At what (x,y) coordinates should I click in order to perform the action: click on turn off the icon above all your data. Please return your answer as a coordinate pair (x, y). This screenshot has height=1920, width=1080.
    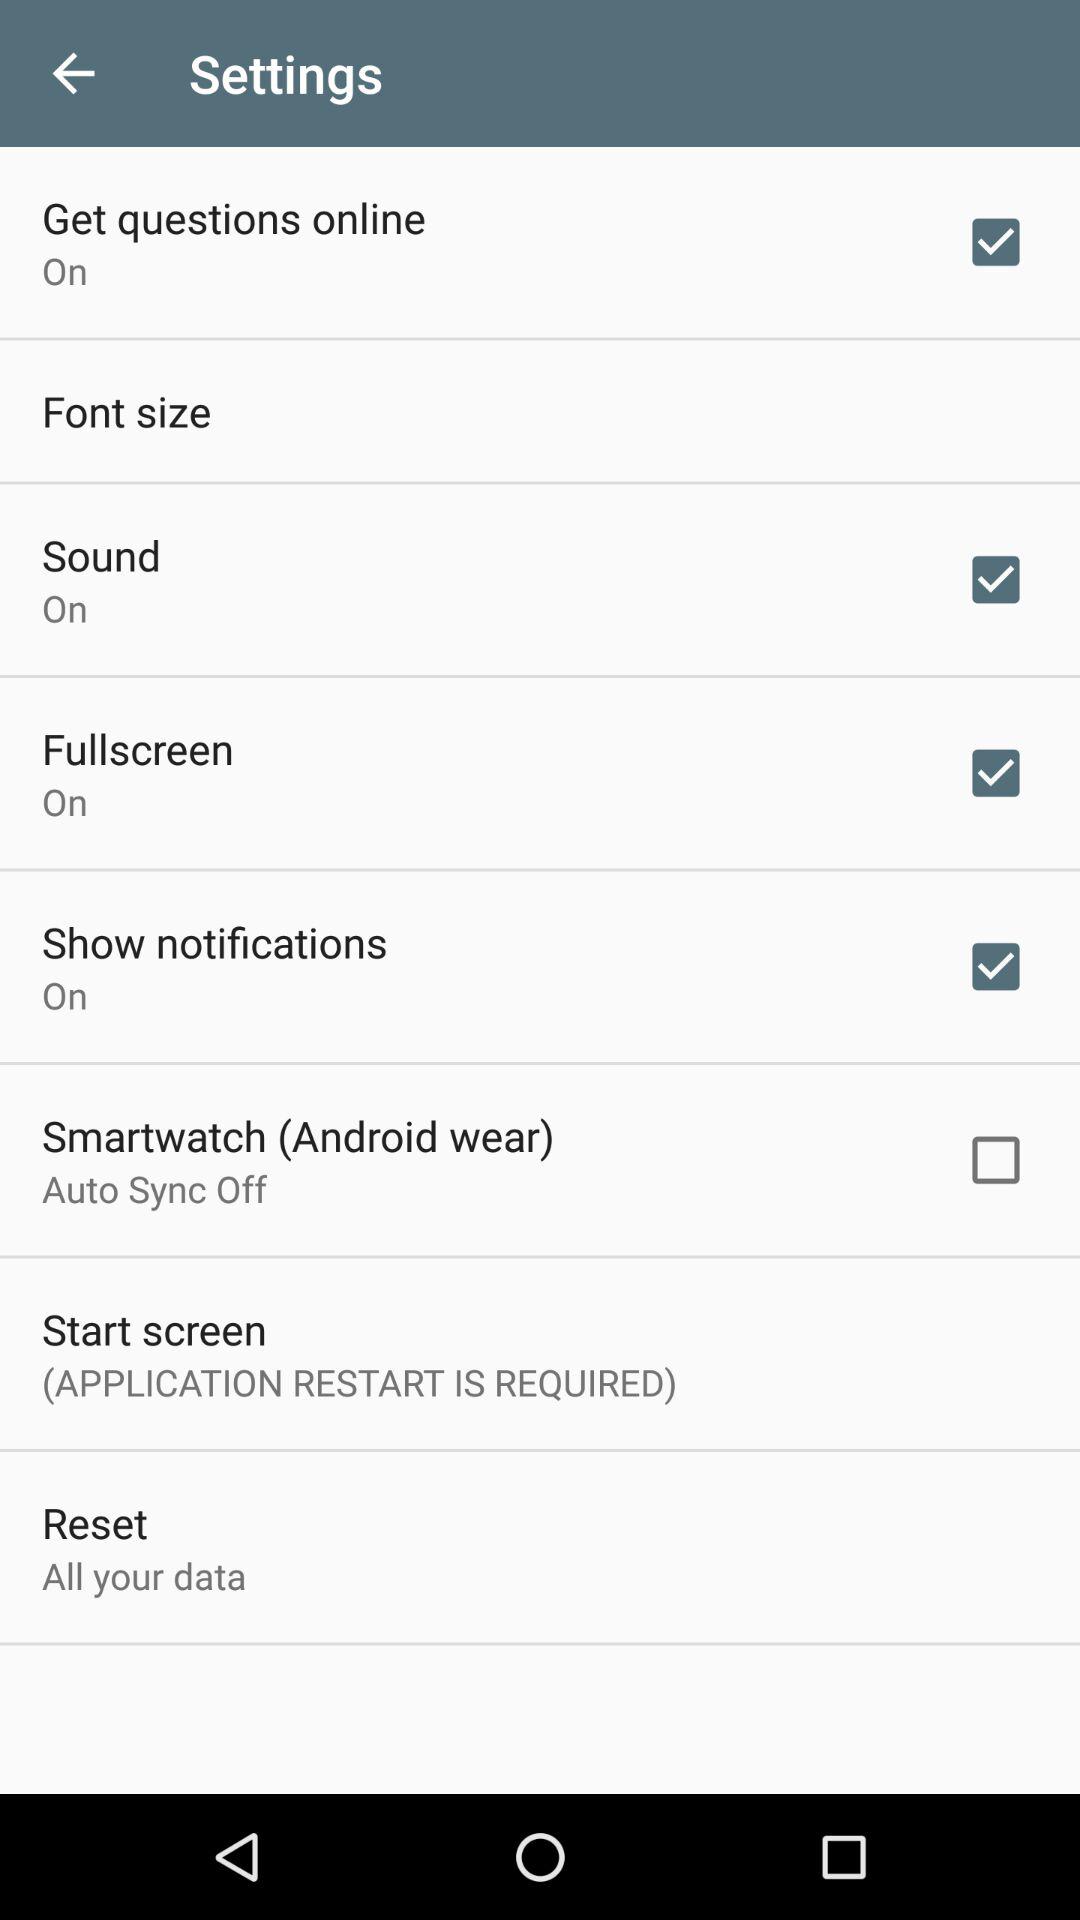
    Looking at the image, I should click on (94, 1522).